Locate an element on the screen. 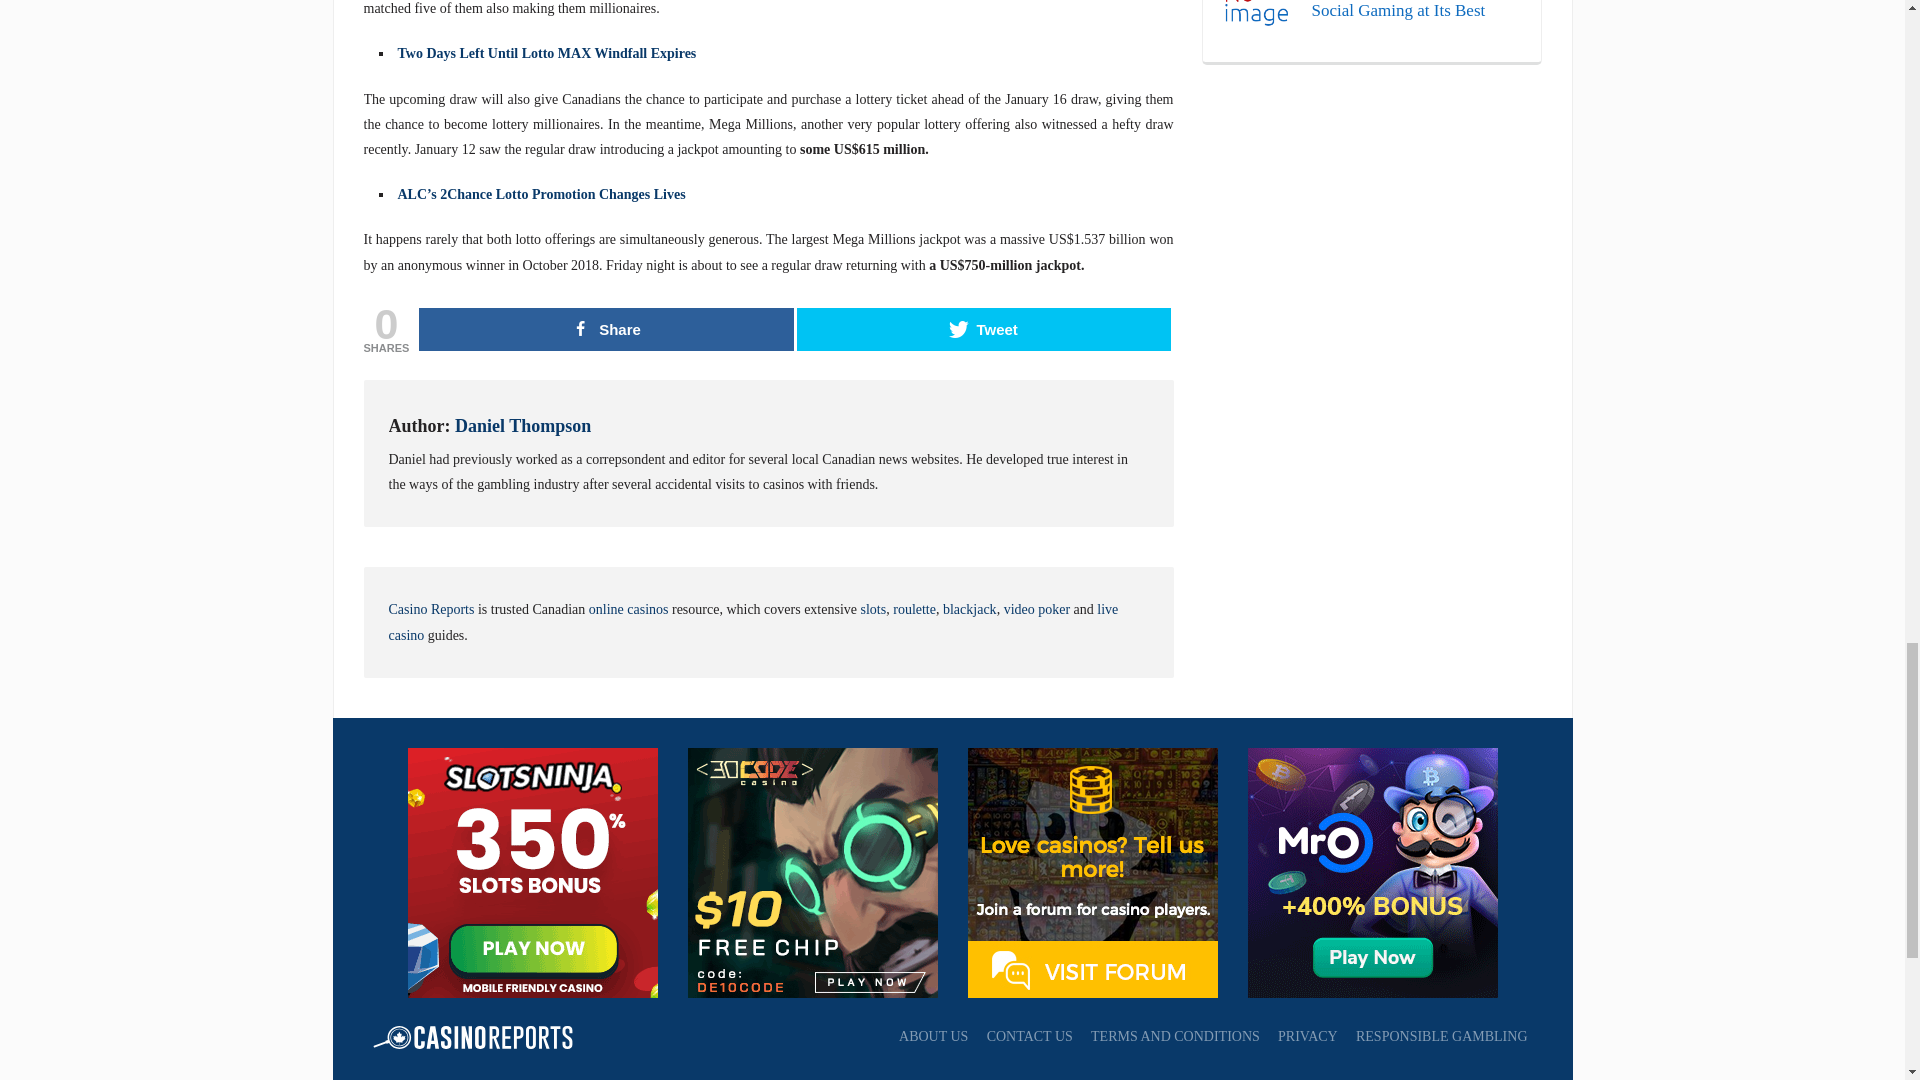  Latest Casino Bonuses Forum is located at coordinates (1092, 872).